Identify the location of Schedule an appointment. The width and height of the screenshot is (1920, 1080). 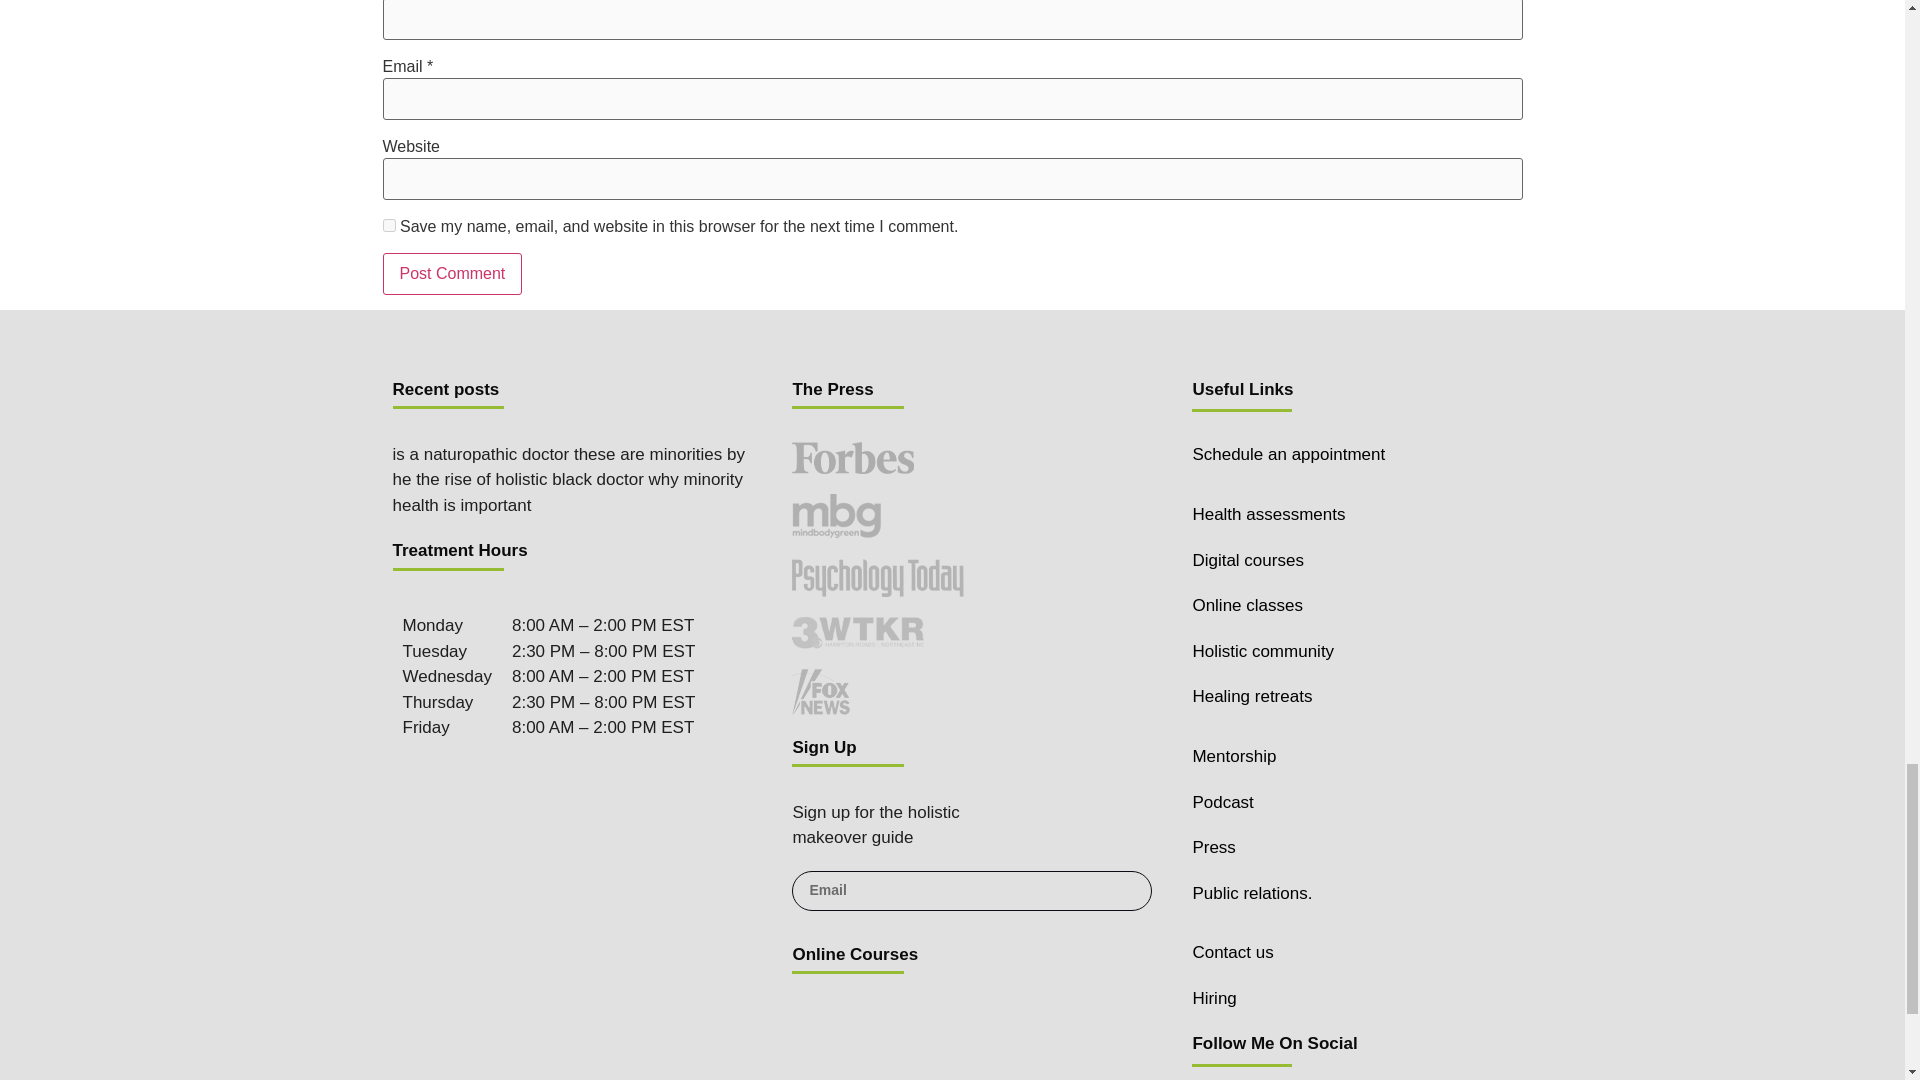
(1288, 454).